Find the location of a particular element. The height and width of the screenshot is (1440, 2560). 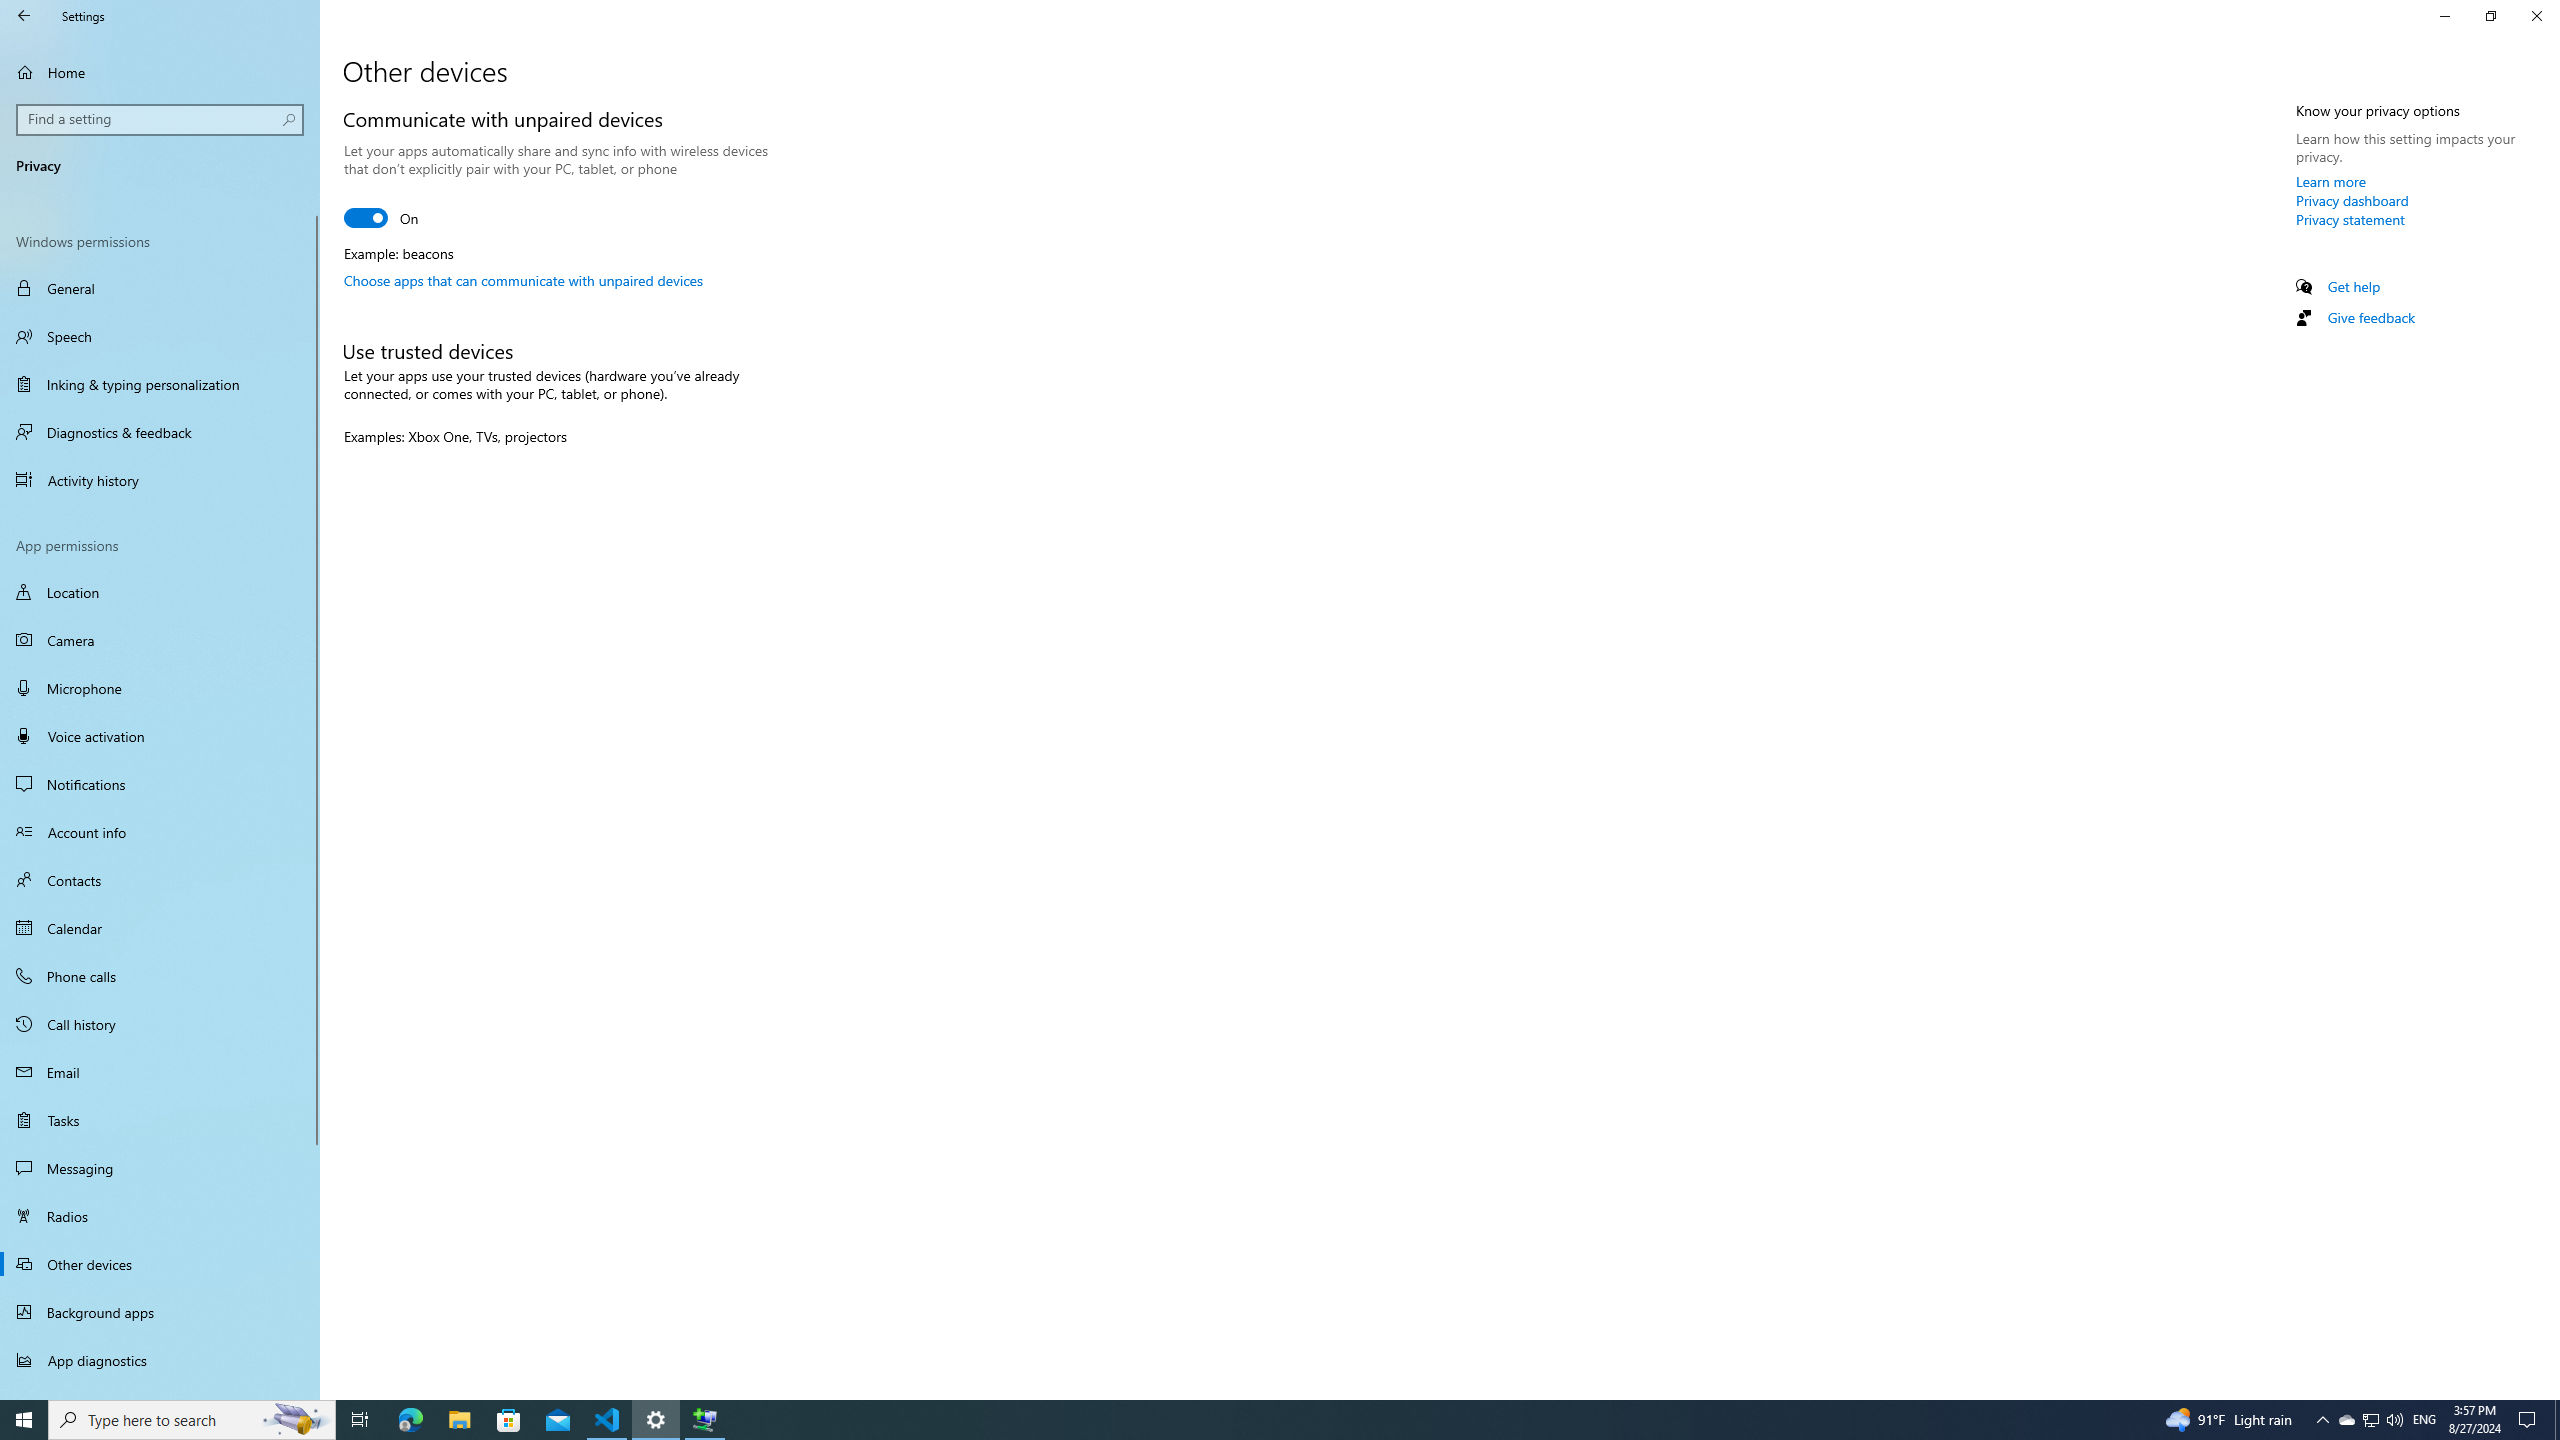

Get help is located at coordinates (2354, 286).